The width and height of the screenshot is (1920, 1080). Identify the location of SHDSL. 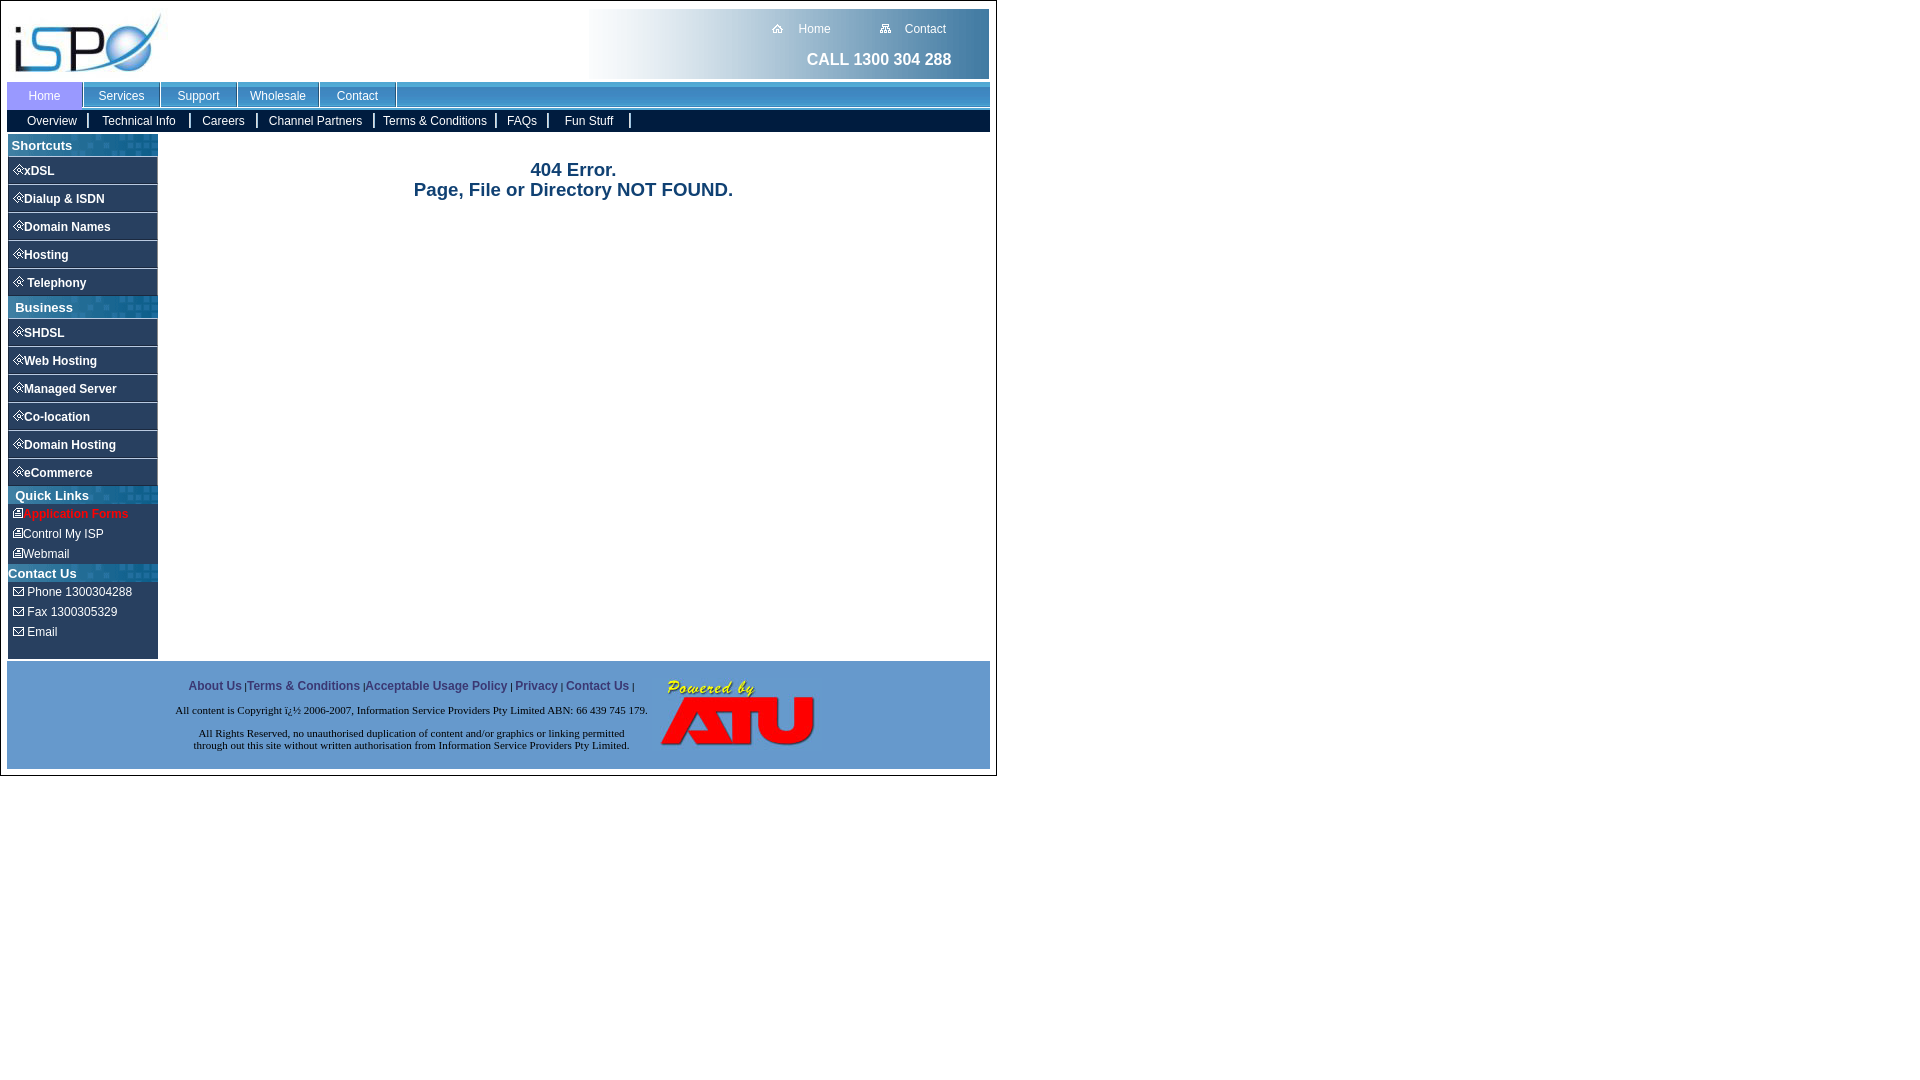
(39, 333).